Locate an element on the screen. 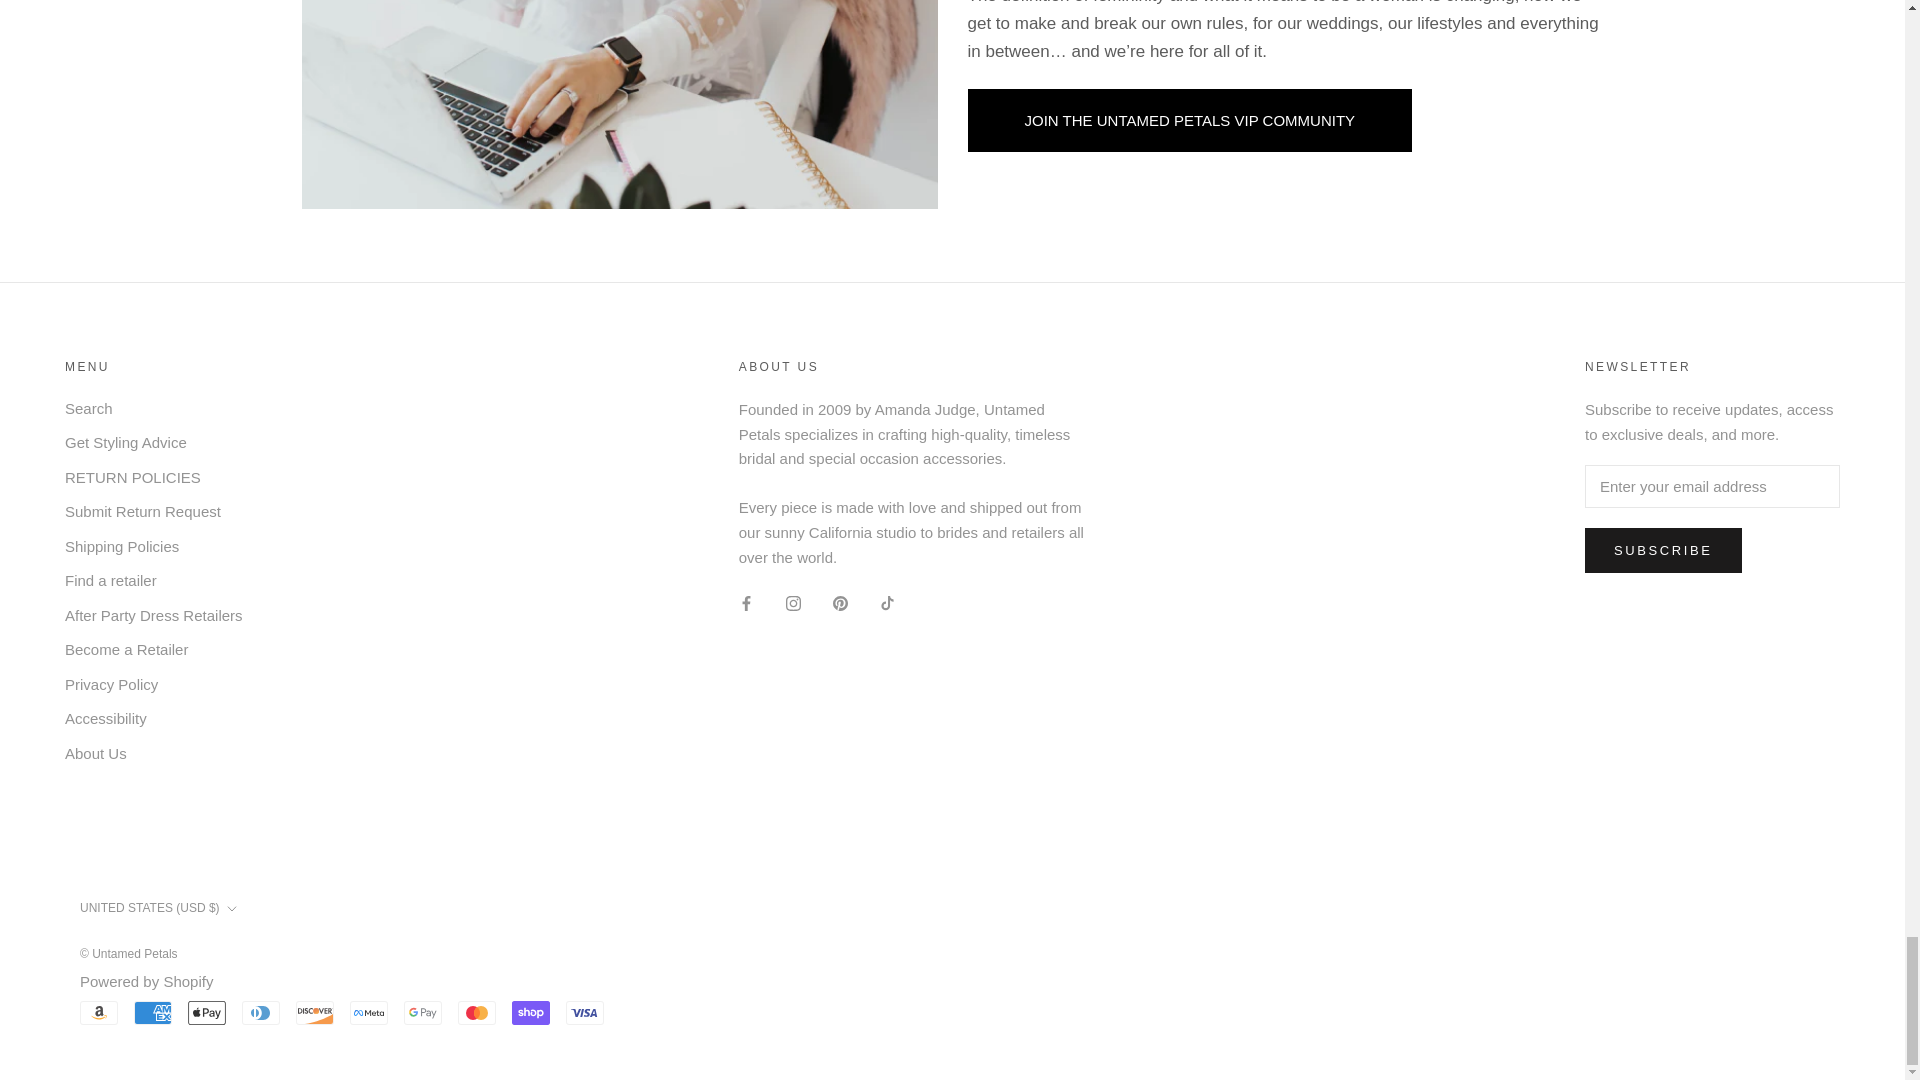 The height and width of the screenshot is (1080, 1920). Google Pay is located at coordinates (422, 1012).